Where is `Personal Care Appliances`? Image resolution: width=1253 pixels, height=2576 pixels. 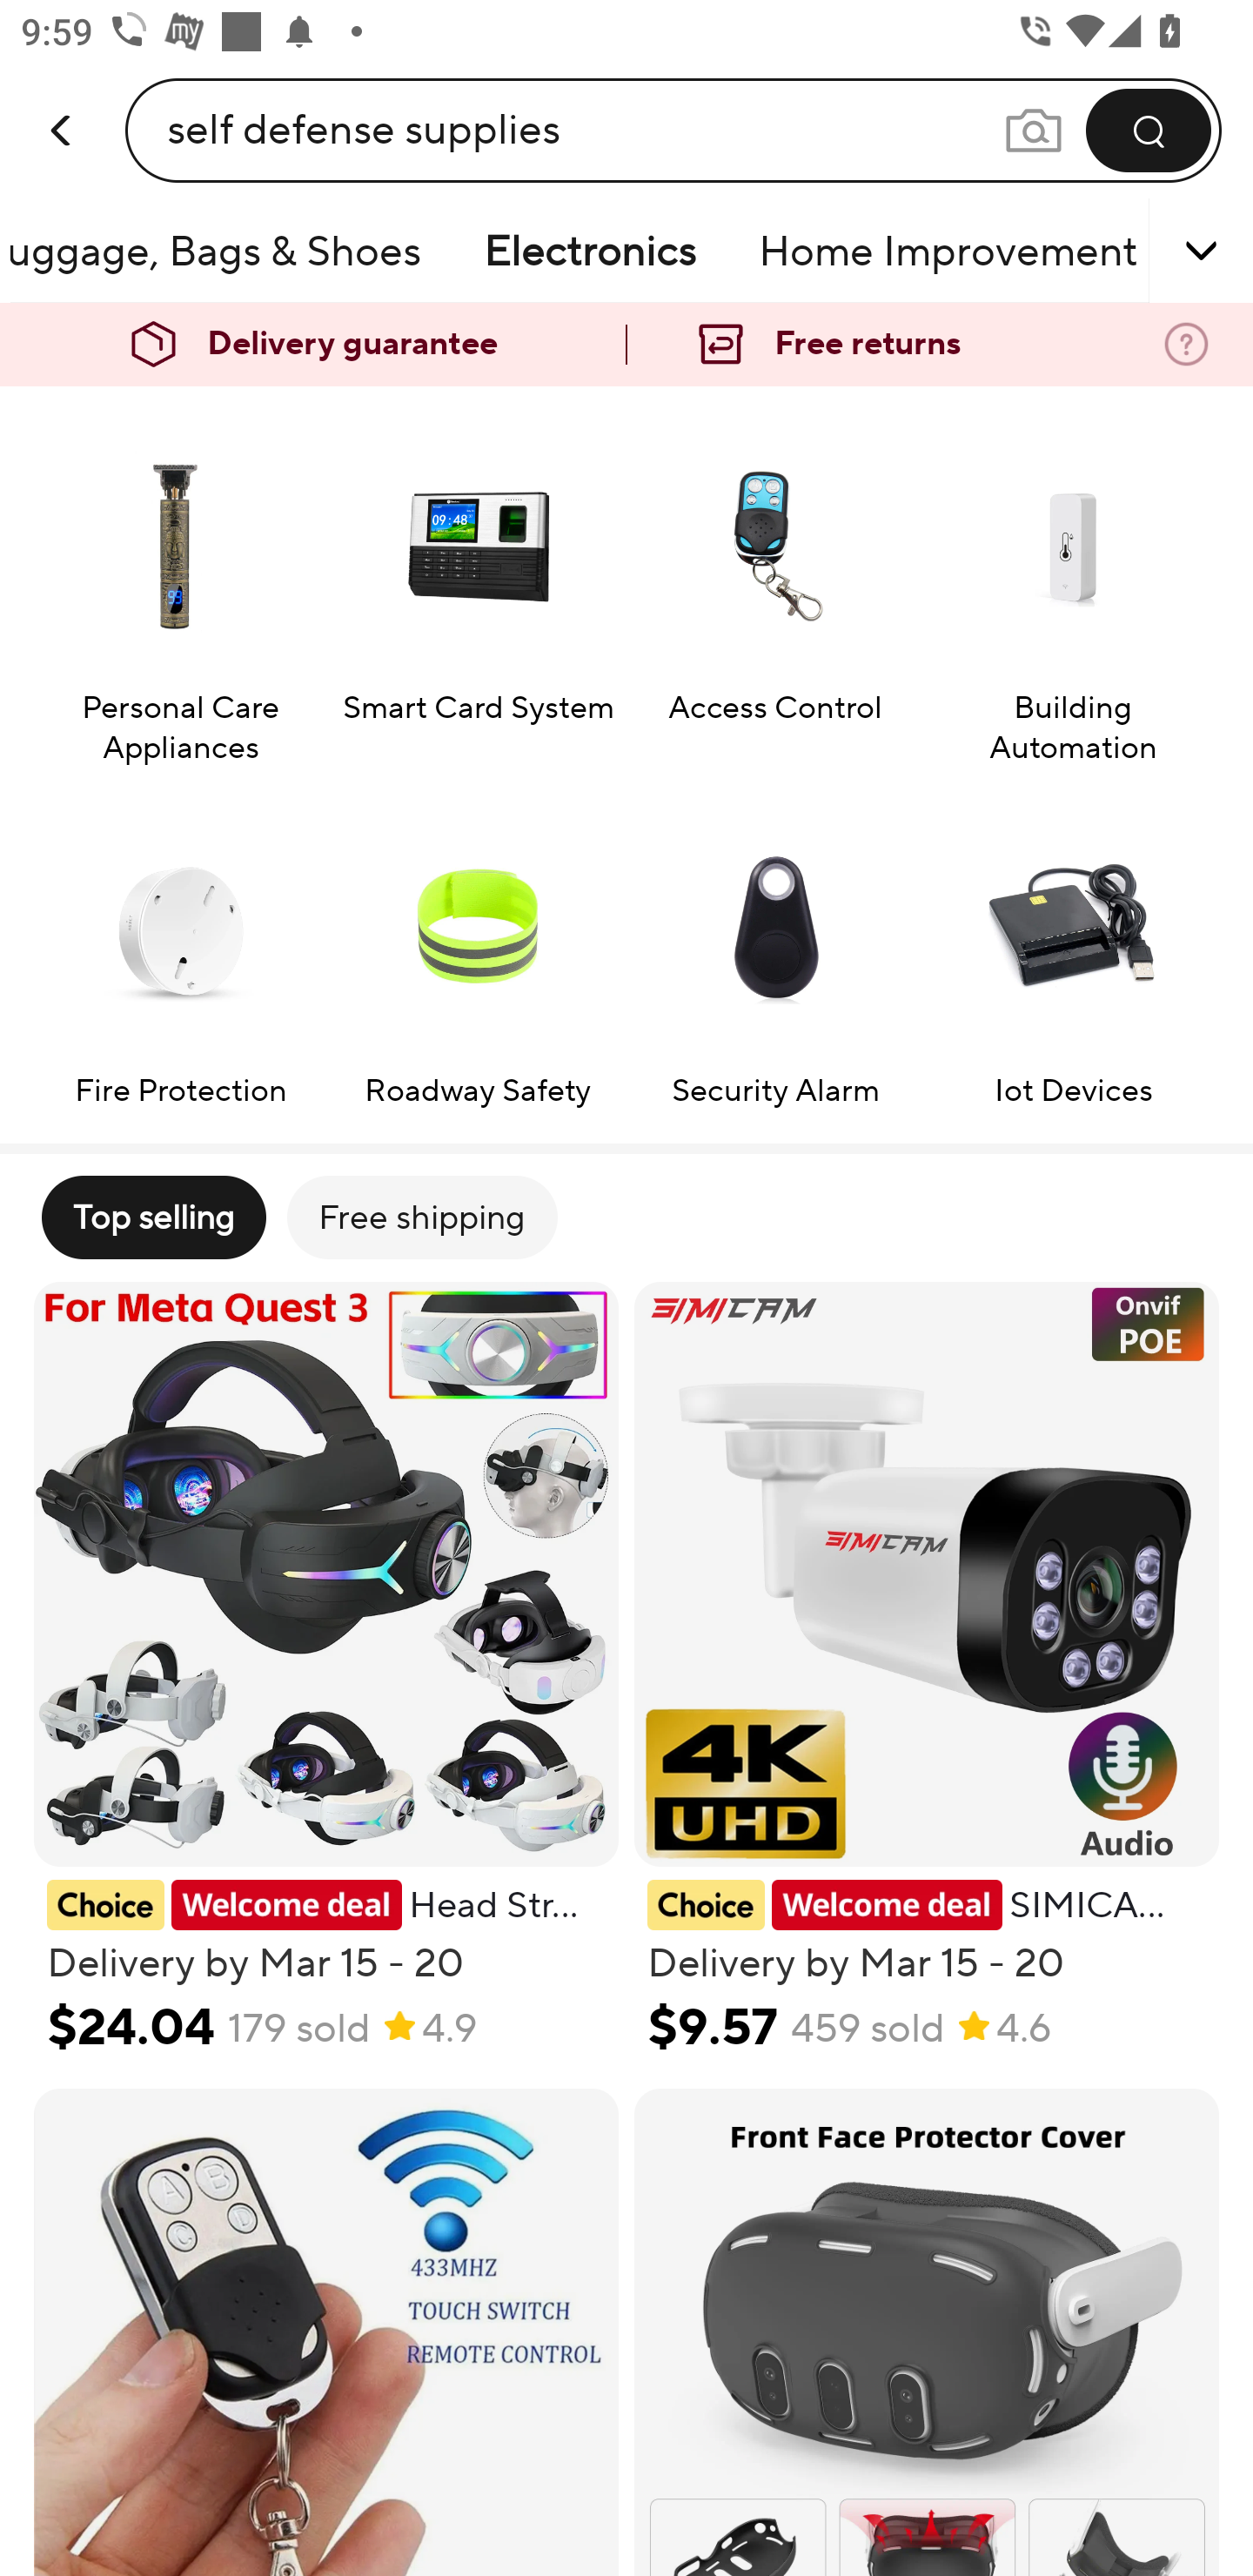
Personal Care Appliances is located at coordinates (179, 588).